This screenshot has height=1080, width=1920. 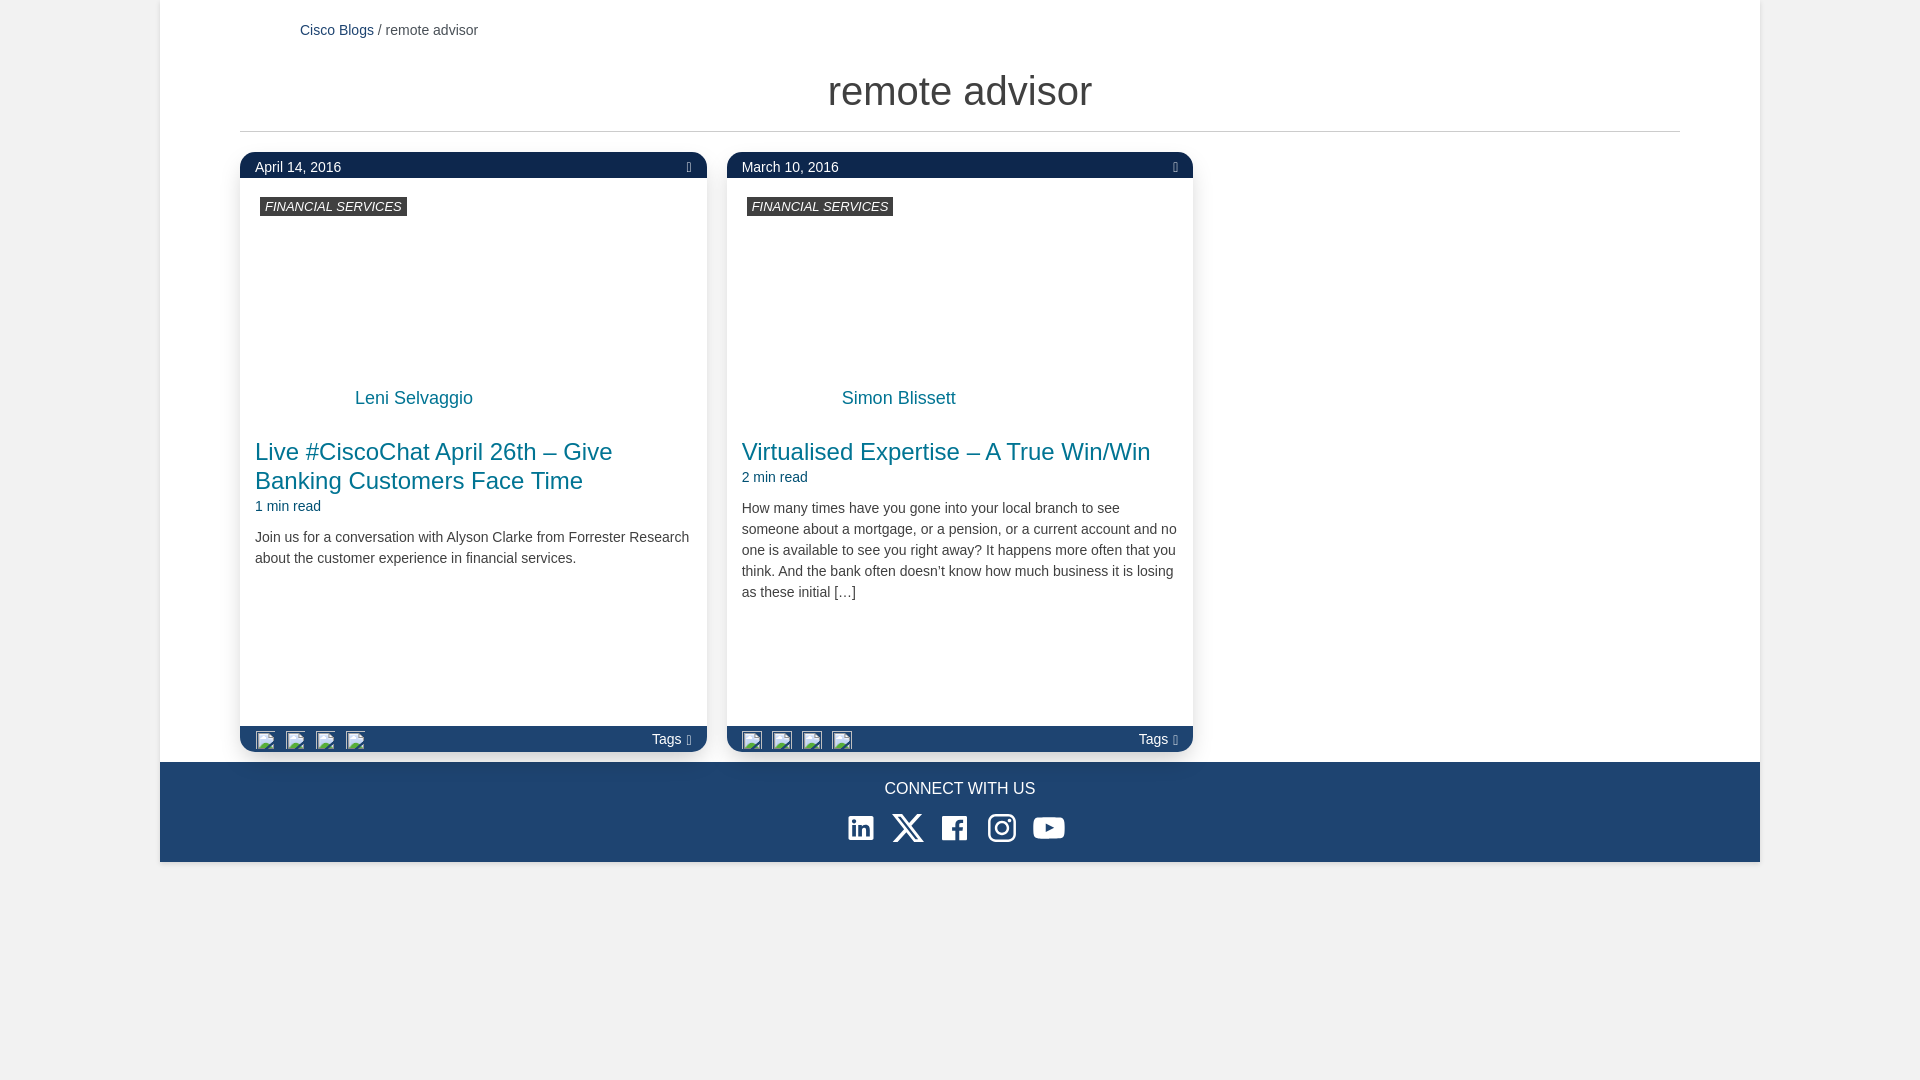 What do you see at coordinates (336, 29) in the screenshot?
I see `Cisco Blogs` at bounding box center [336, 29].